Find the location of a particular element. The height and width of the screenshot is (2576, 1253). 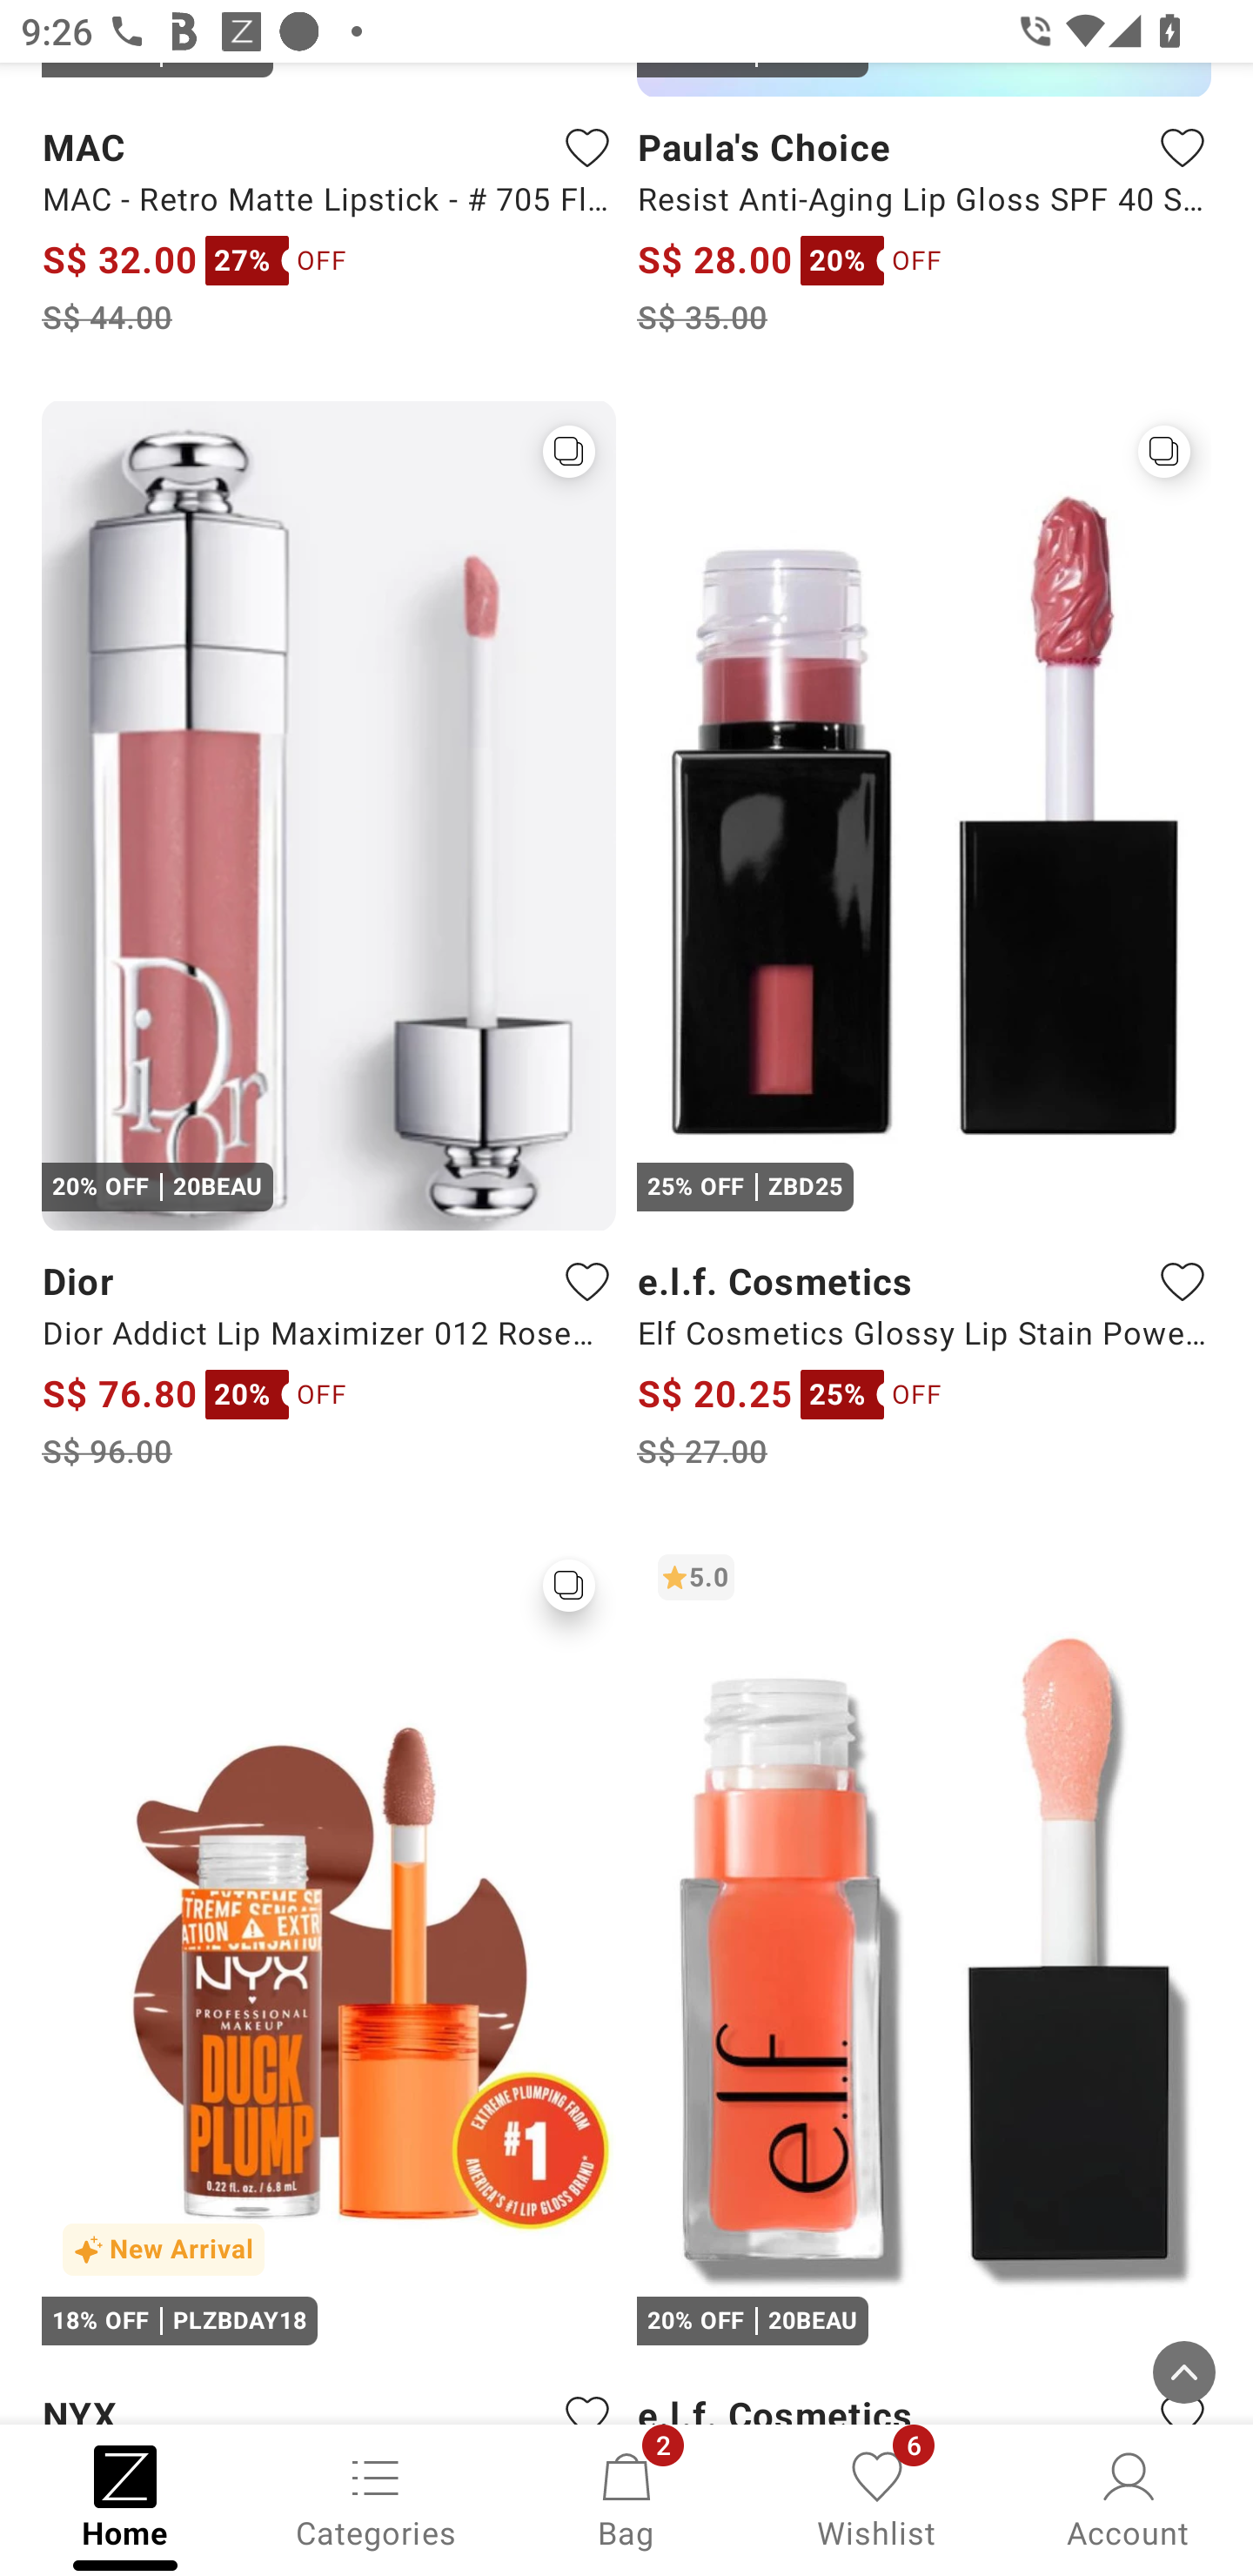

Wishlist, 6 new notifications Wishlist is located at coordinates (877, 2498).